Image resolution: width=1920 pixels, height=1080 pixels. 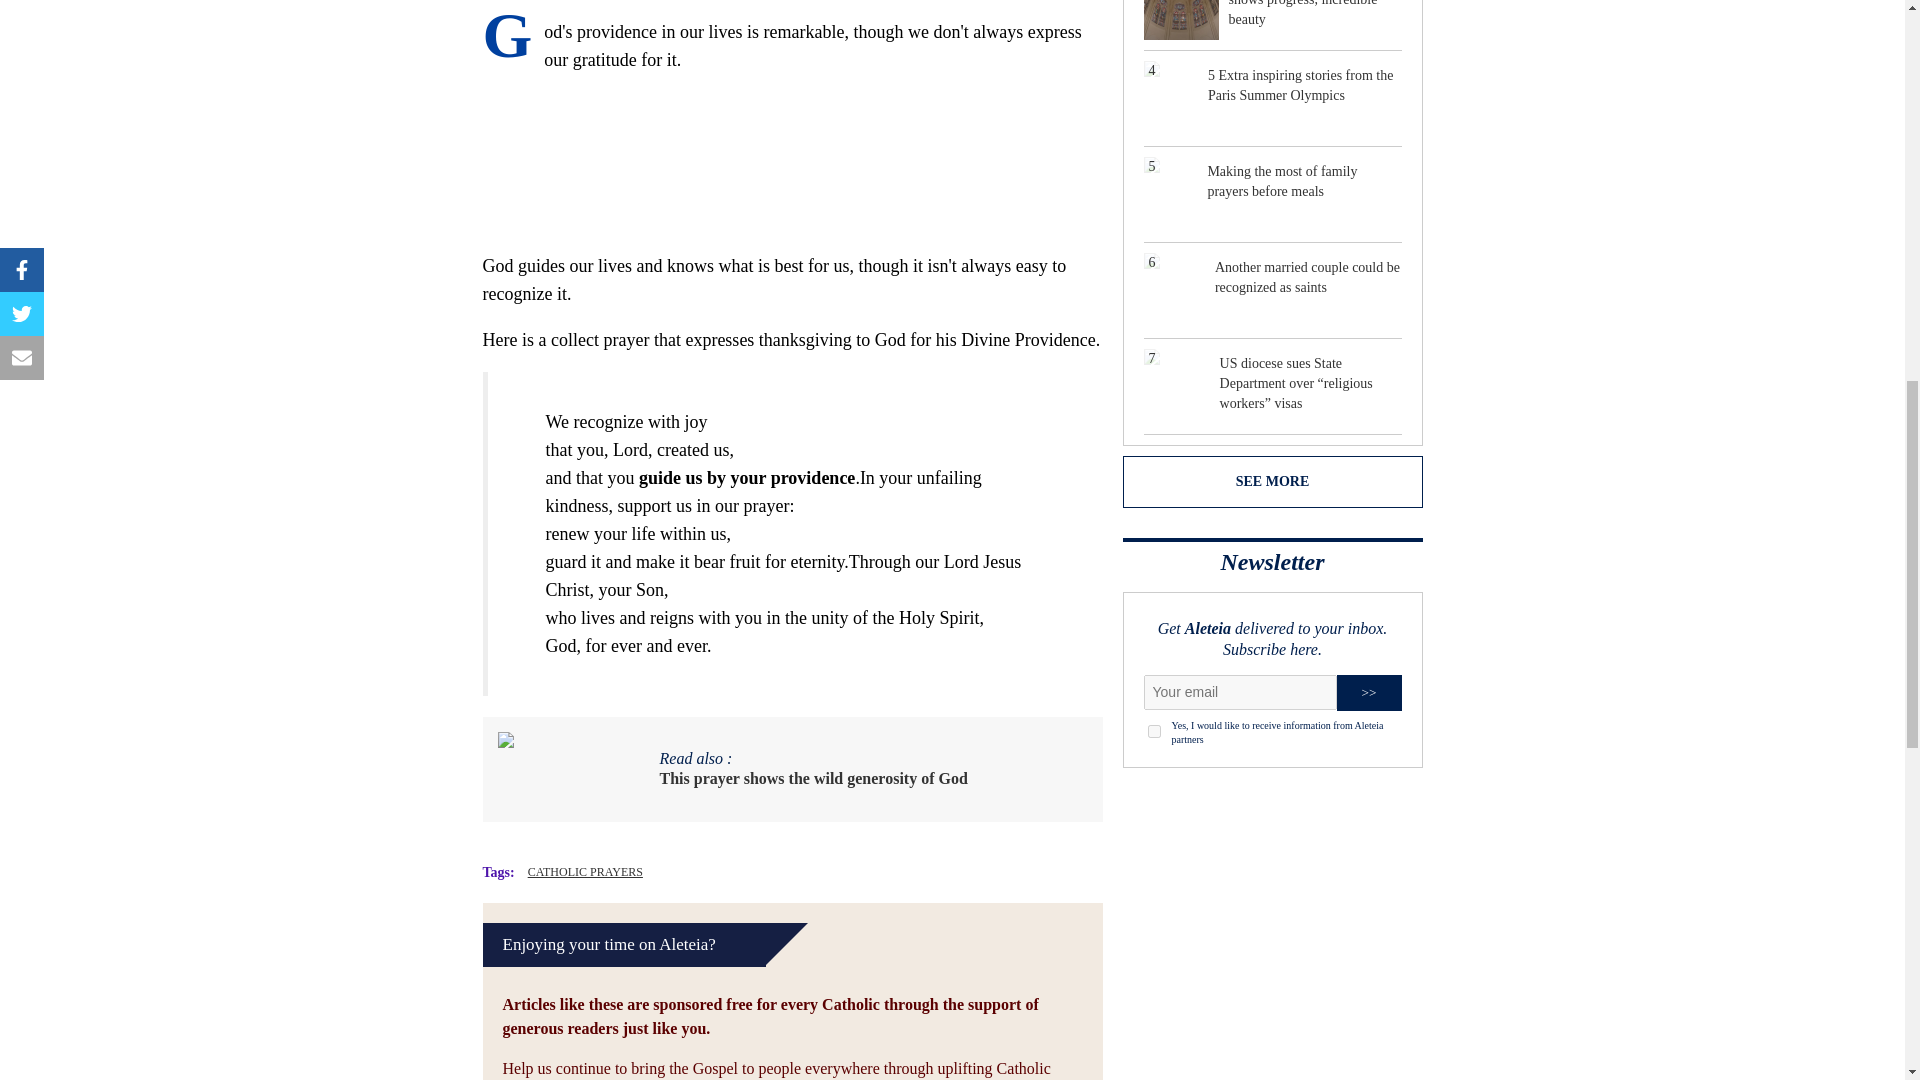 What do you see at coordinates (1154, 730) in the screenshot?
I see `1` at bounding box center [1154, 730].